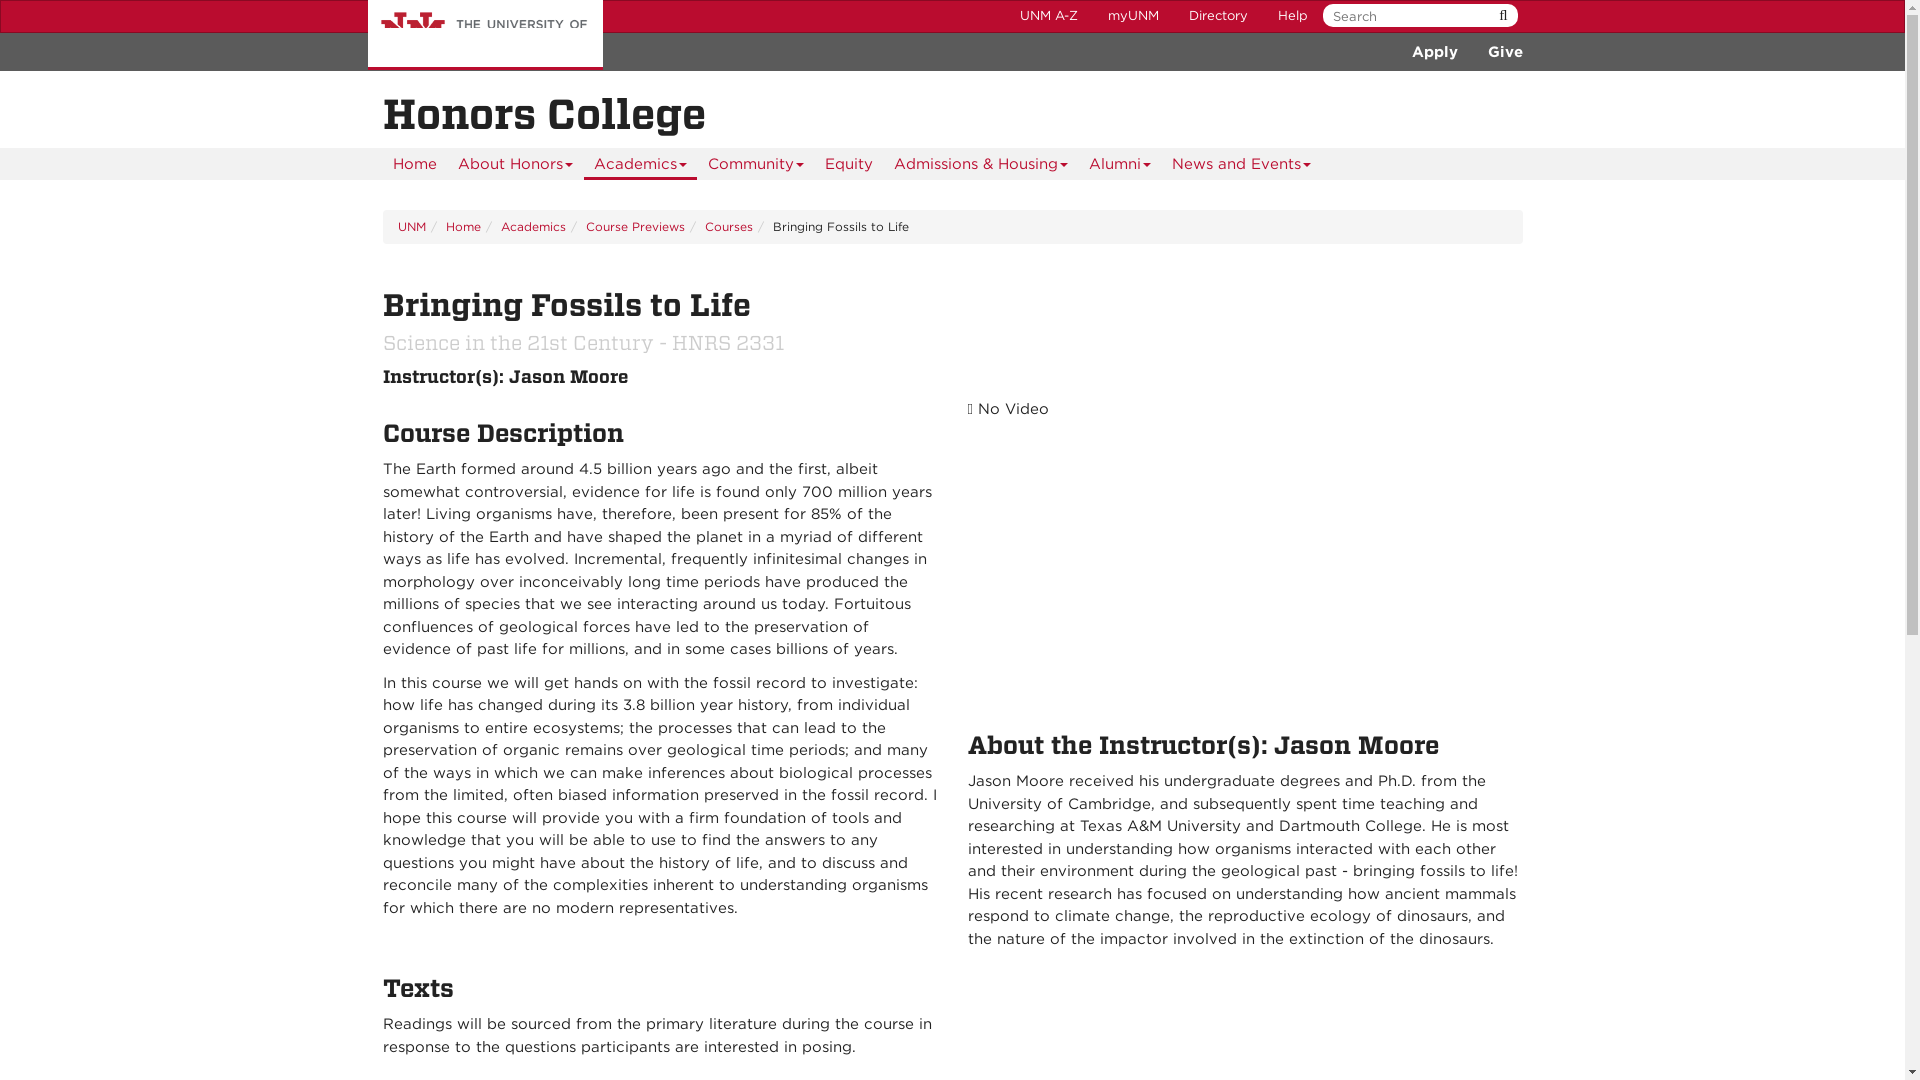  I want to click on myUNM, so click(1132, 16).